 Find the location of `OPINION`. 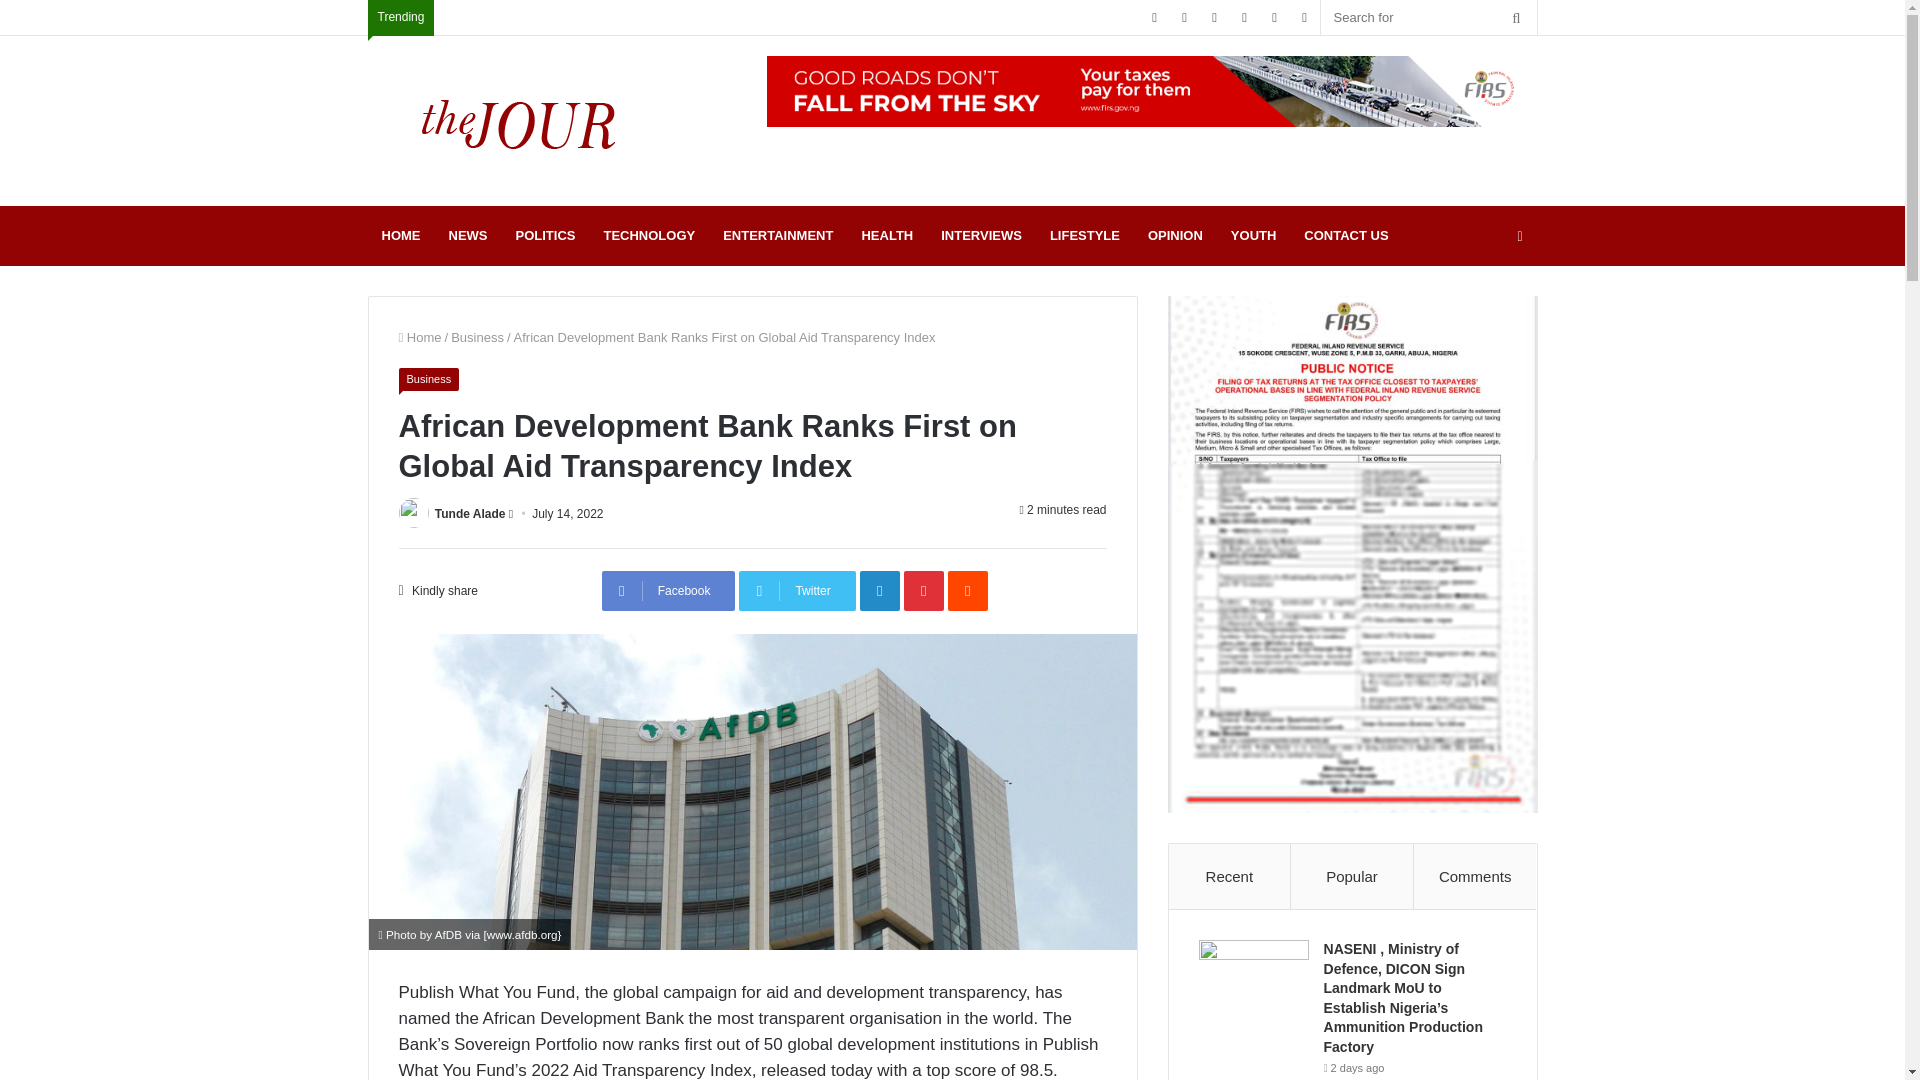

OPINION is located at coordinates (1176, 236).